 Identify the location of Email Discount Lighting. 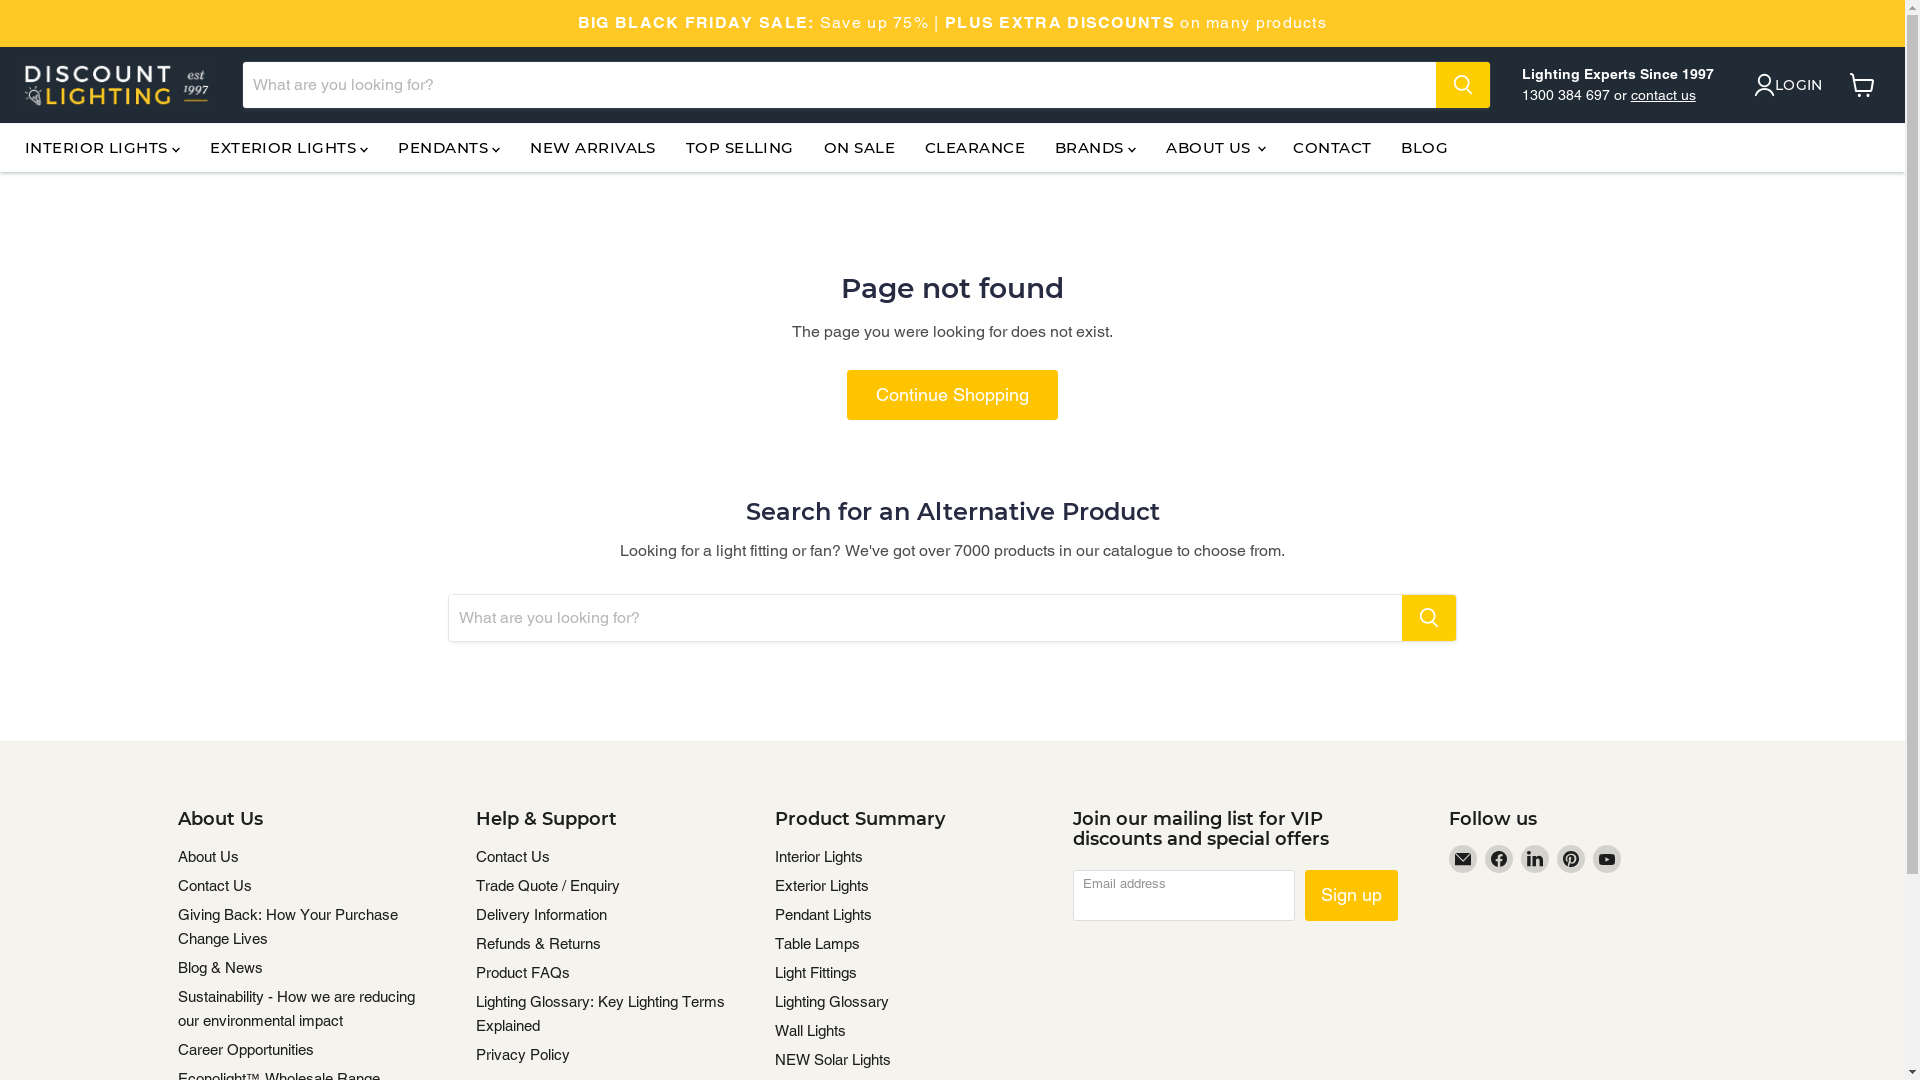
(1463, 859).